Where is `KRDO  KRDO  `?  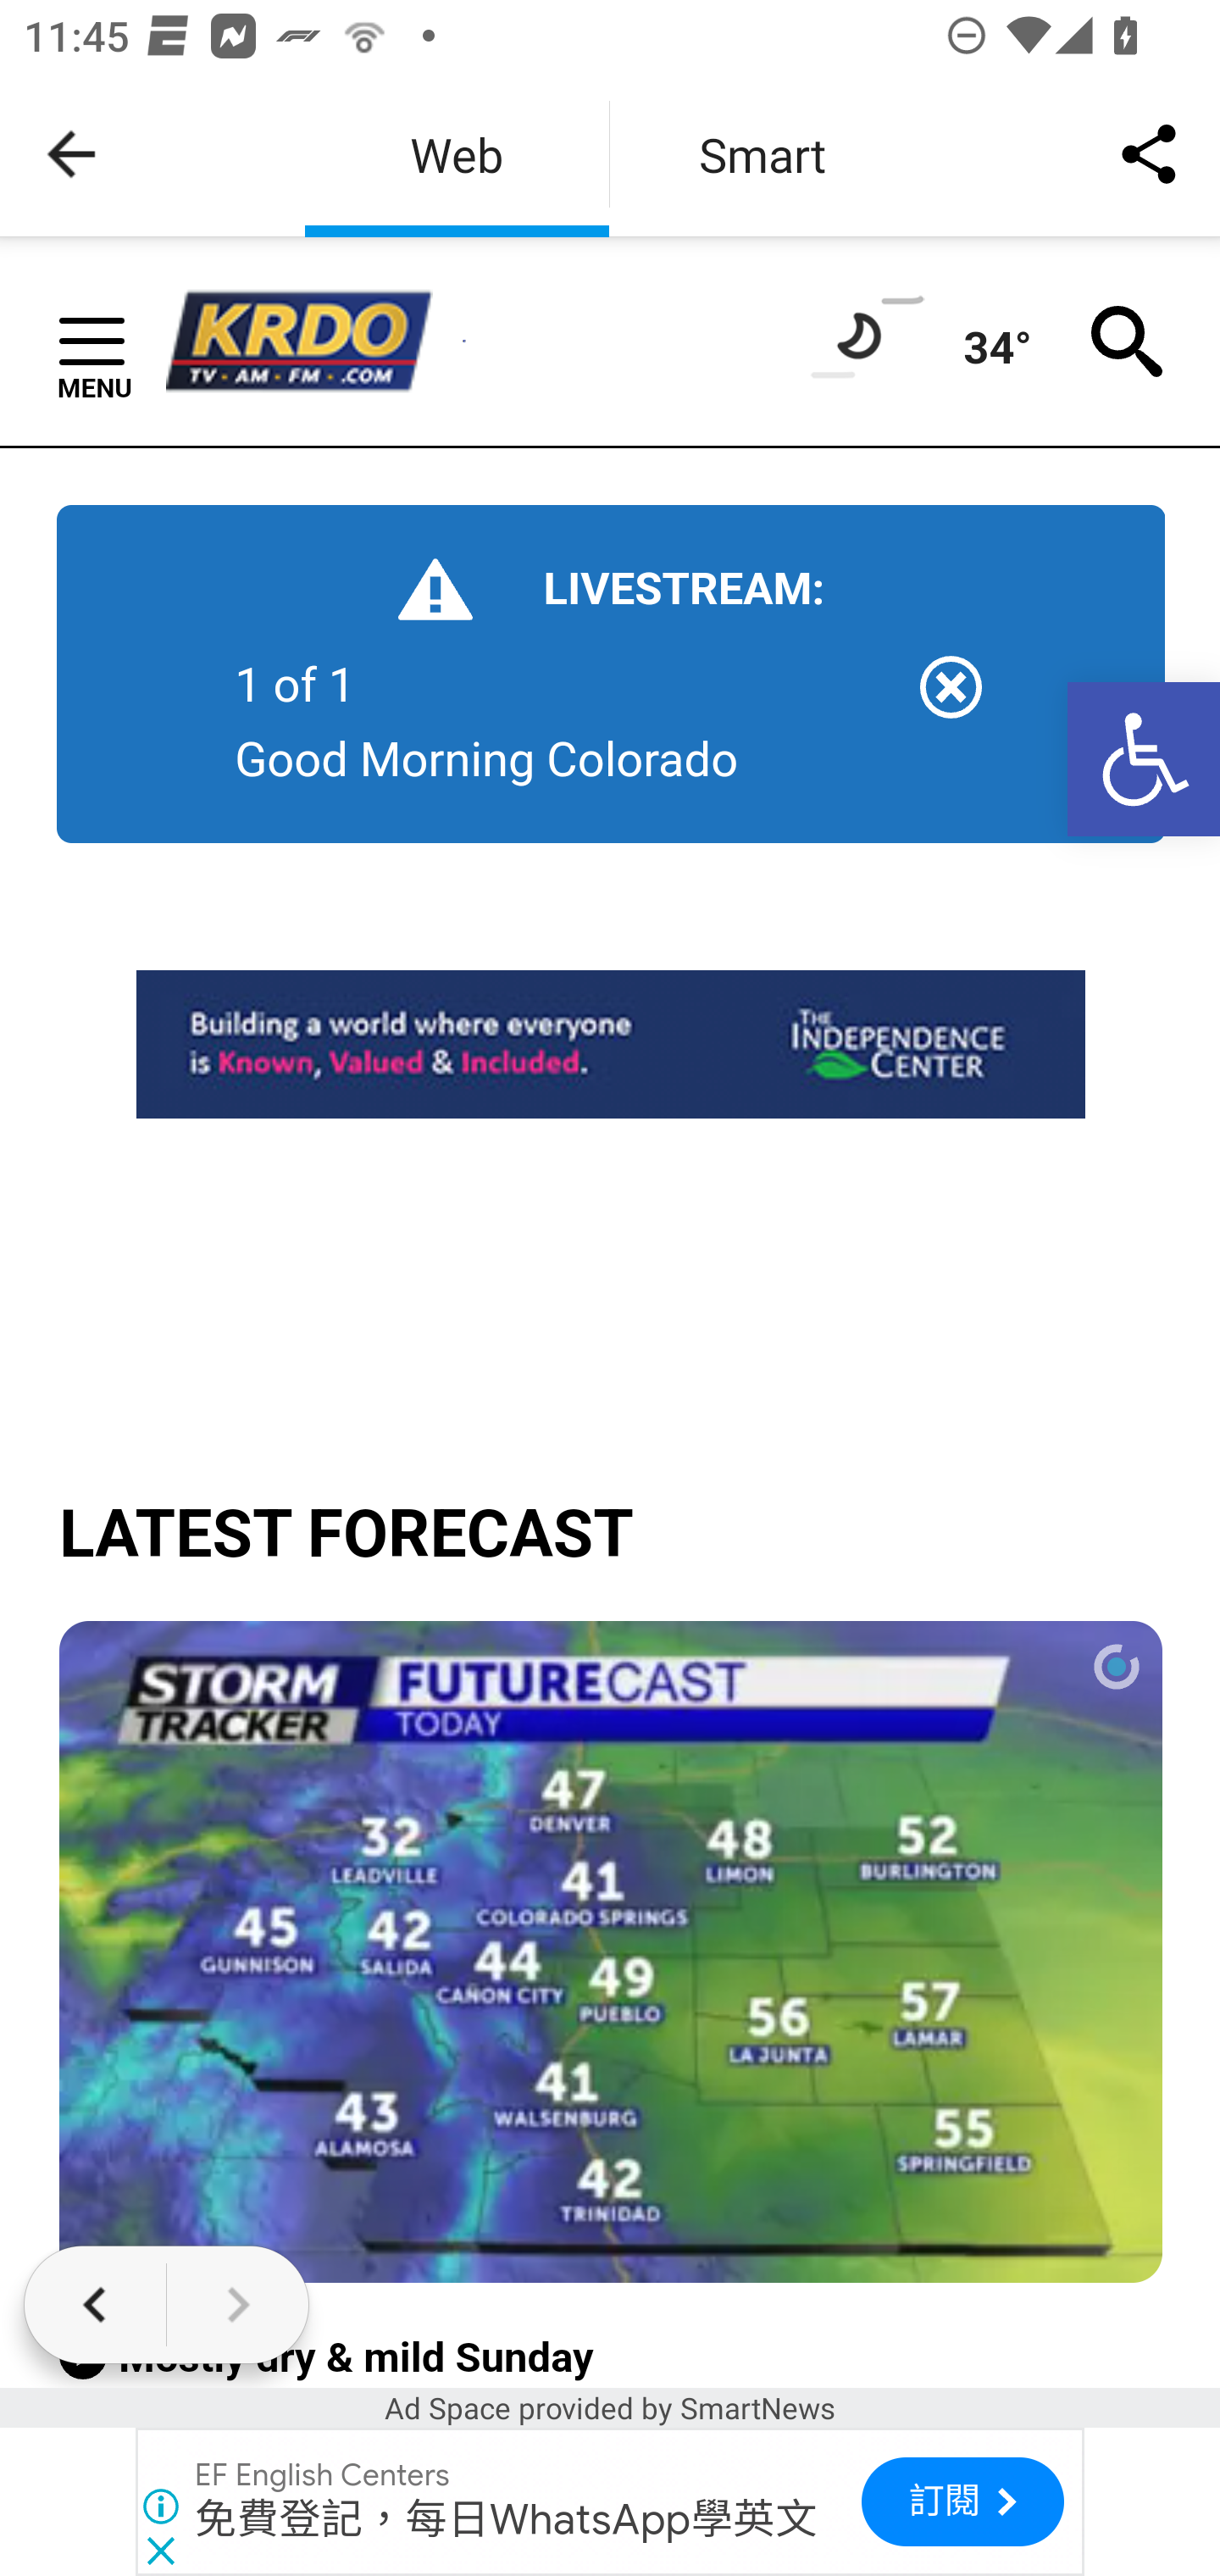
KRDO  KRDO   is located at coordinates (313, 342).